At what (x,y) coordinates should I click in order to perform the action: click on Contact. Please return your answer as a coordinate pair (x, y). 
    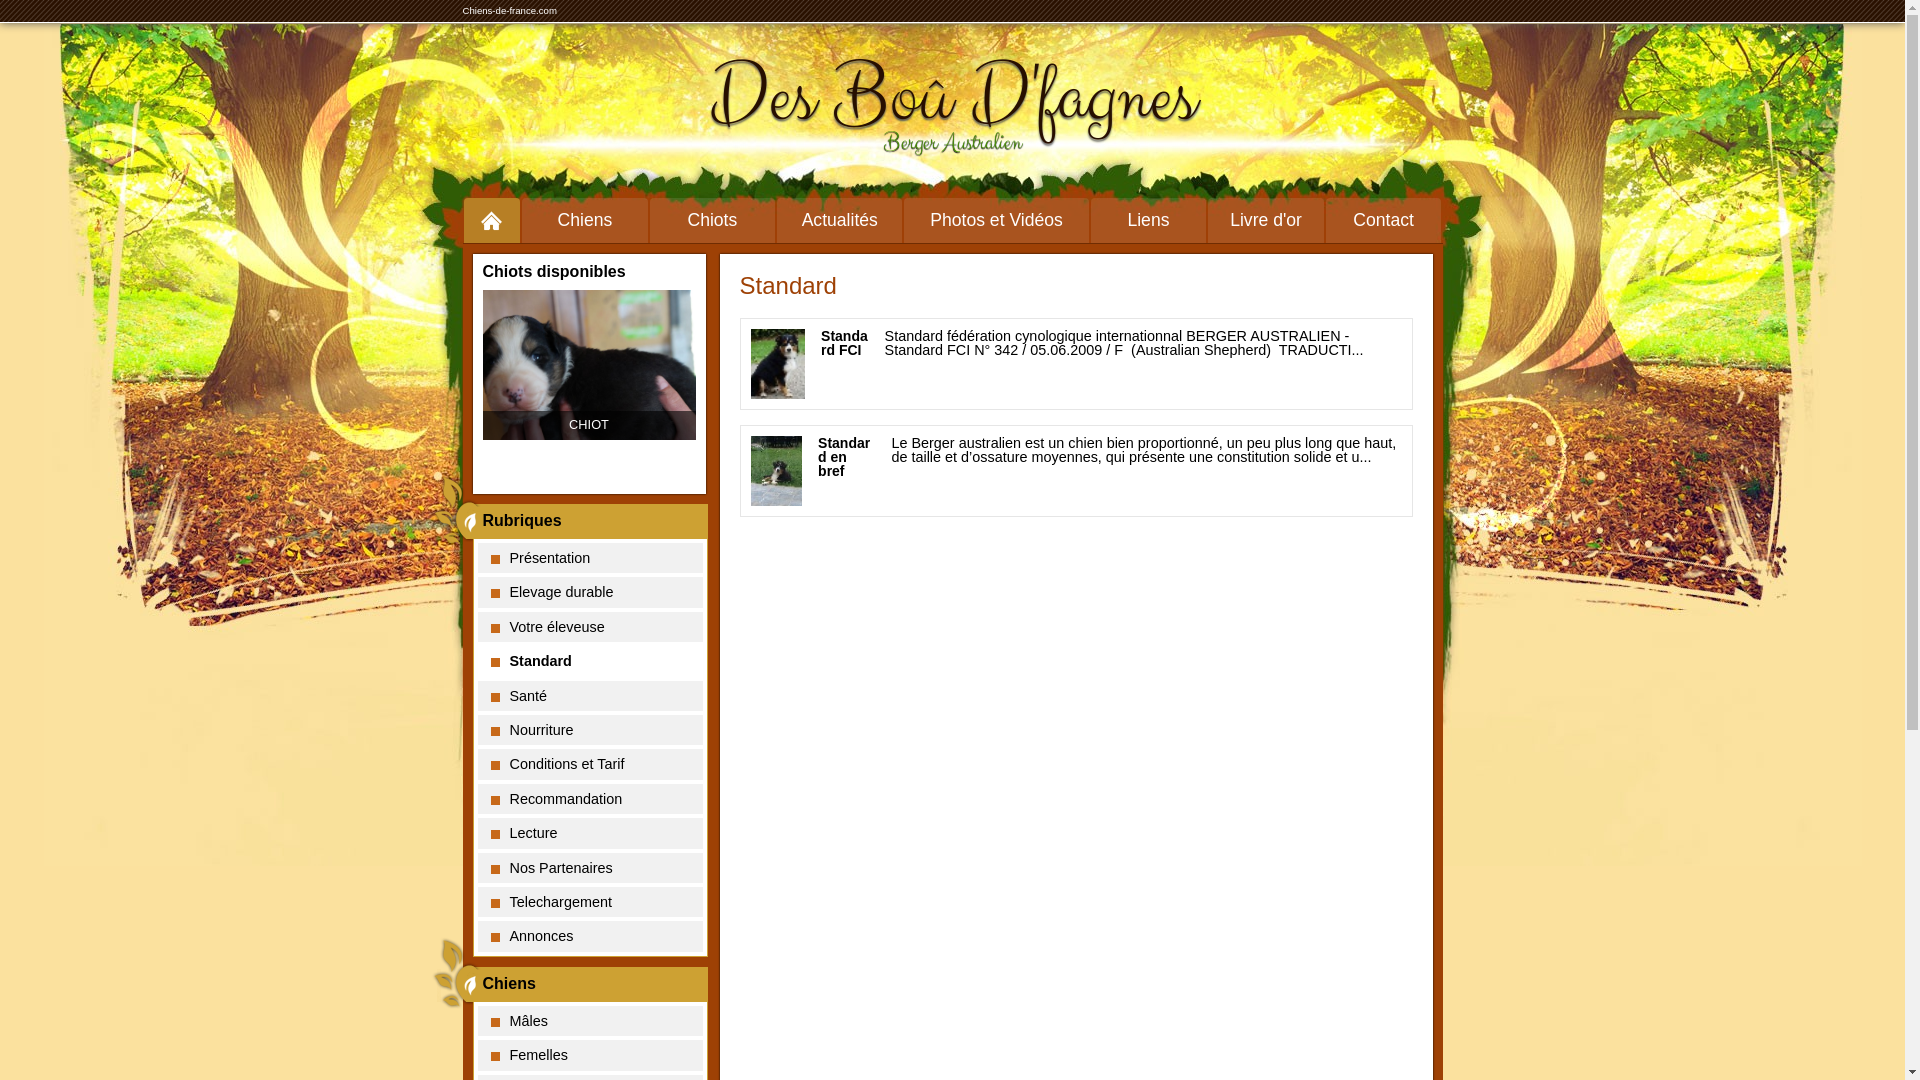
    Looking at the image, I should click on (1384, 220).